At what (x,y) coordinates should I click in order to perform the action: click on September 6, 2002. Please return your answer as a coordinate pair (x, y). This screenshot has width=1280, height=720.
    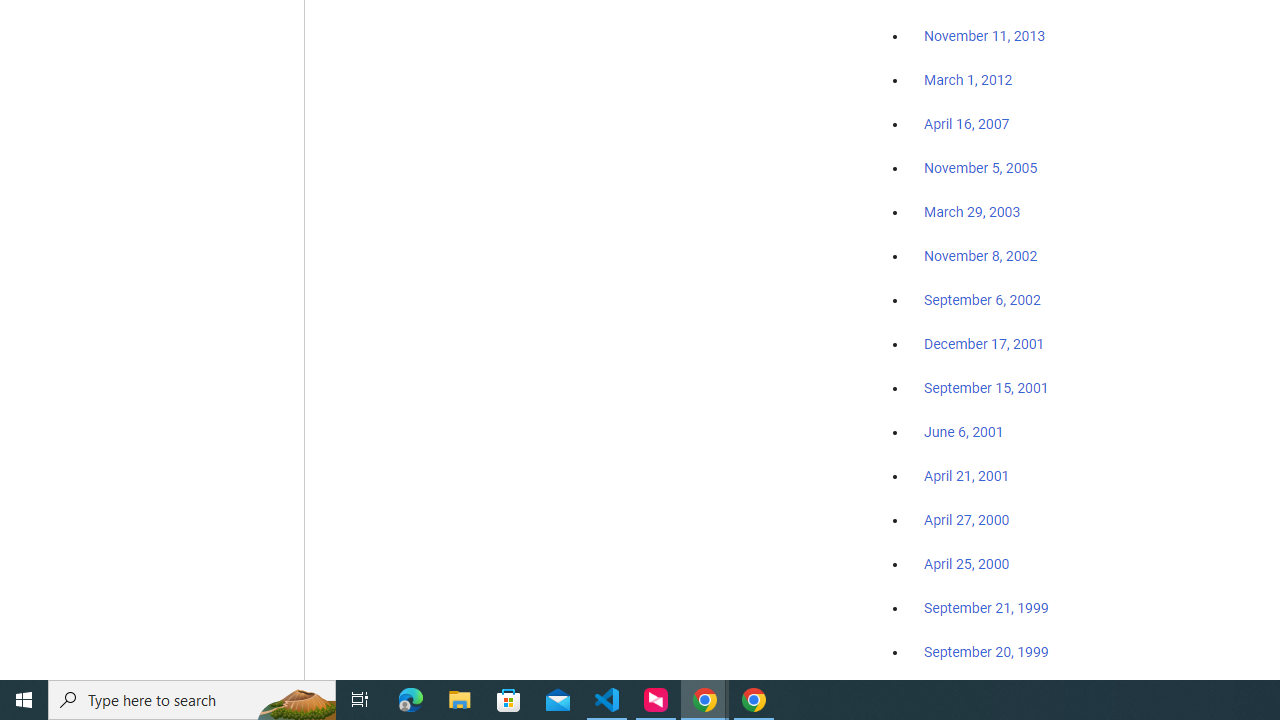
    Looking at the image, I should click on (982, 299).